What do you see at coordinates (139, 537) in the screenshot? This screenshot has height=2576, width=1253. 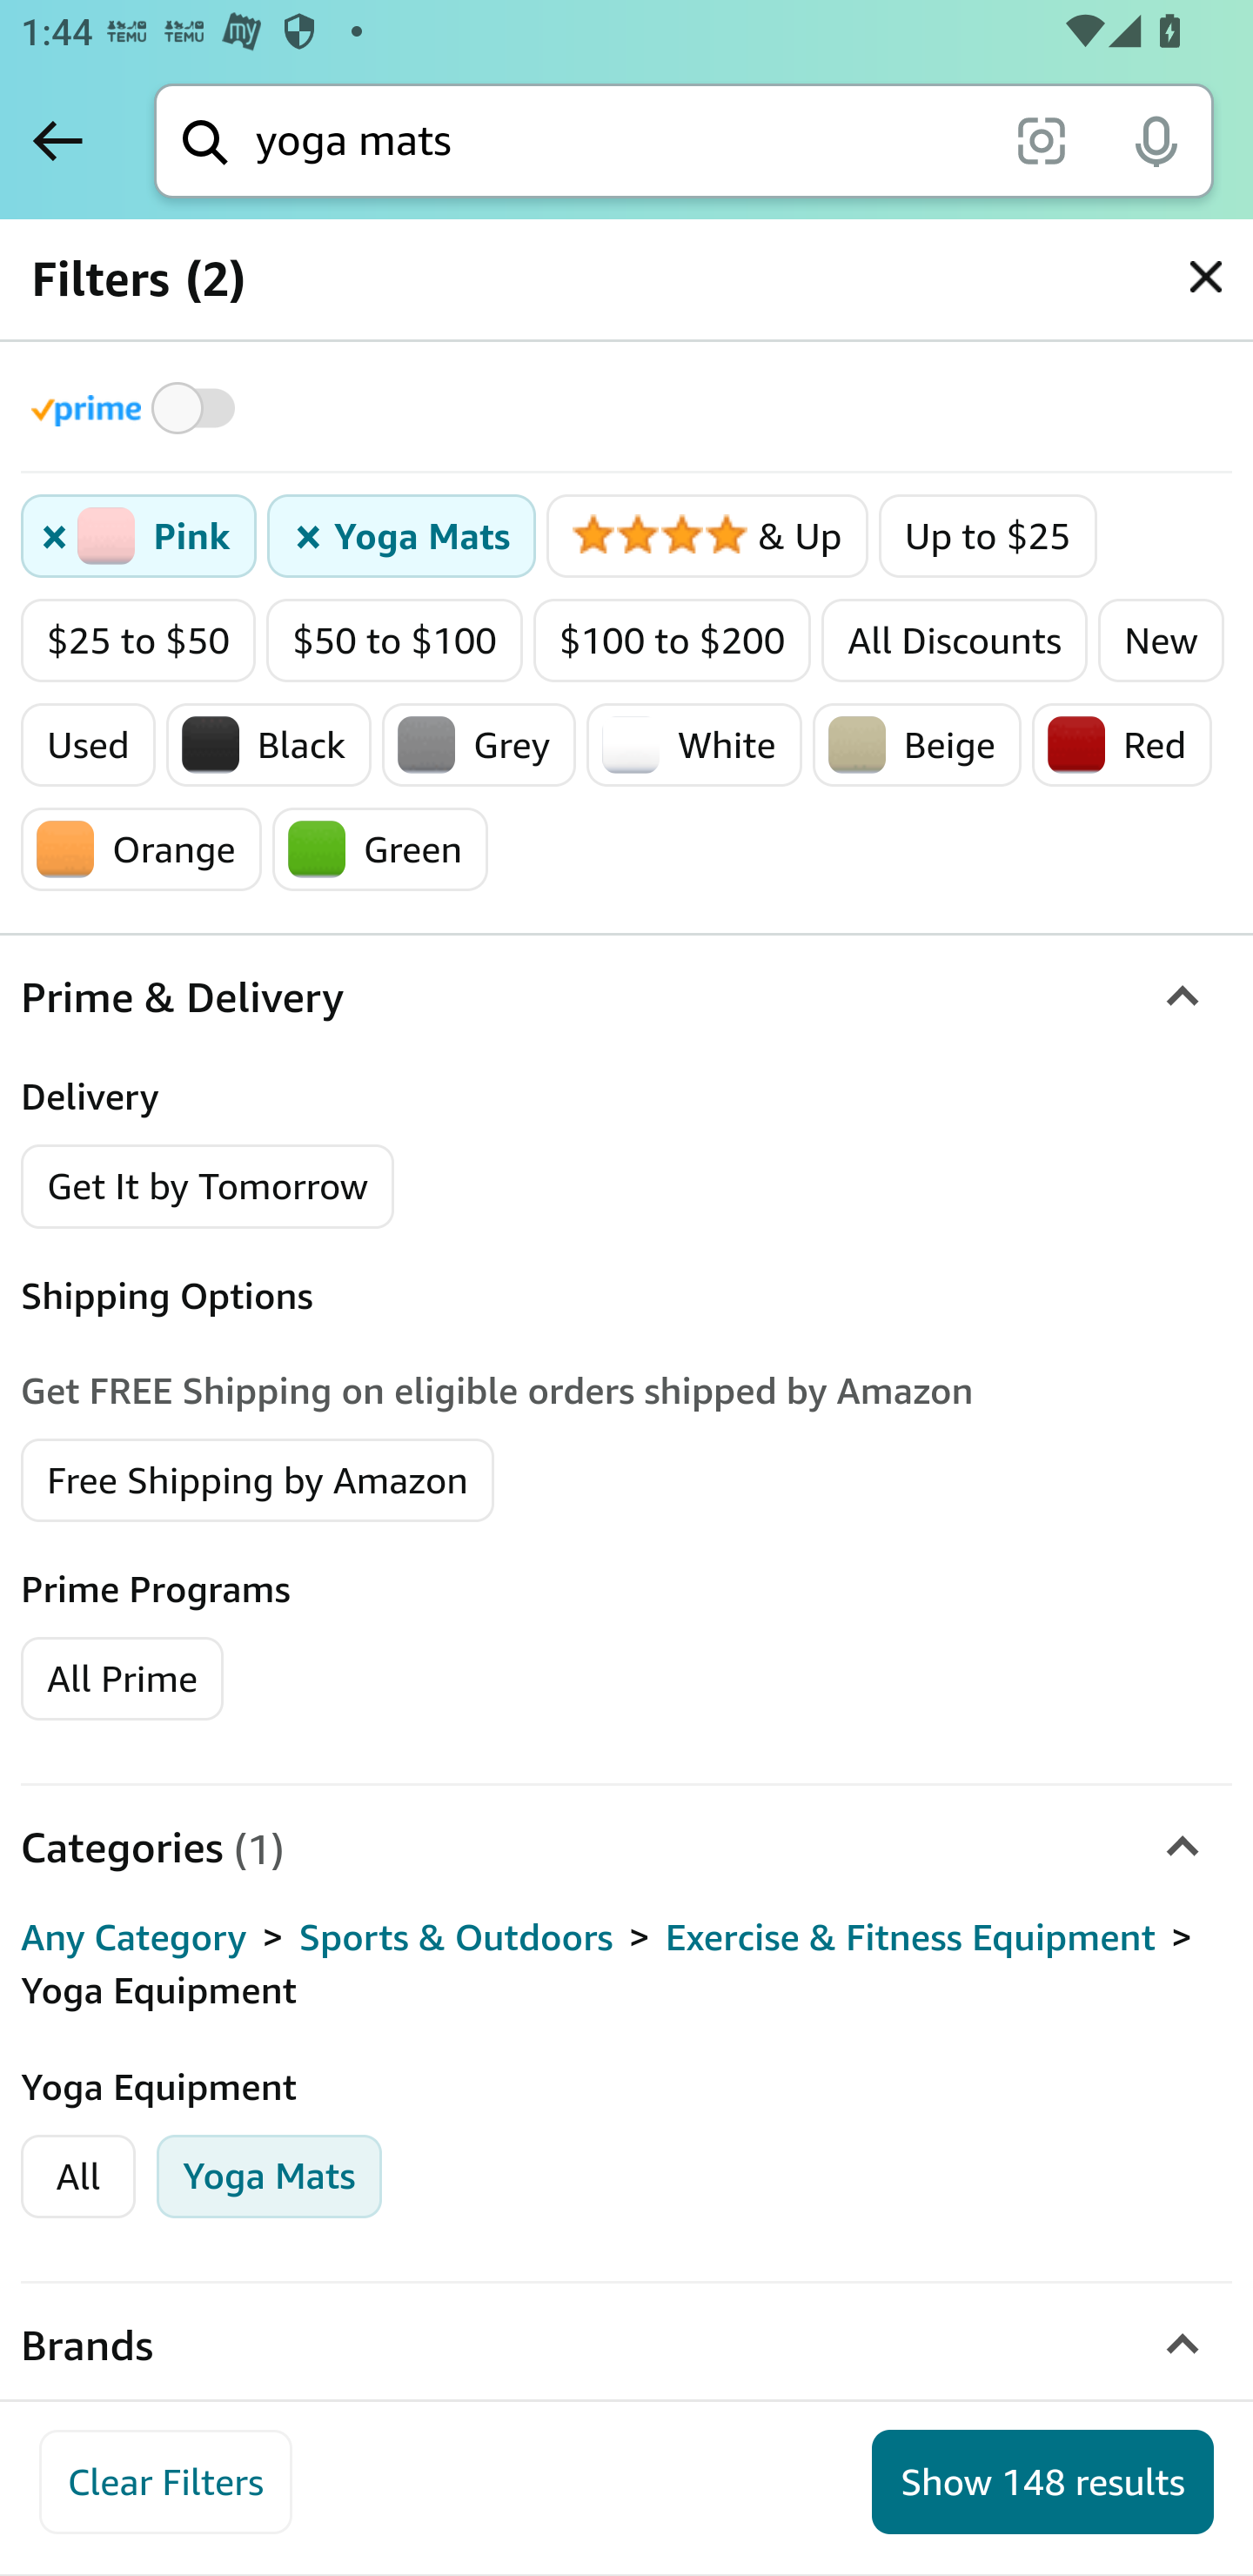 I see `× Pink Pink × Pink Pink` at bounding box center [139, 537].